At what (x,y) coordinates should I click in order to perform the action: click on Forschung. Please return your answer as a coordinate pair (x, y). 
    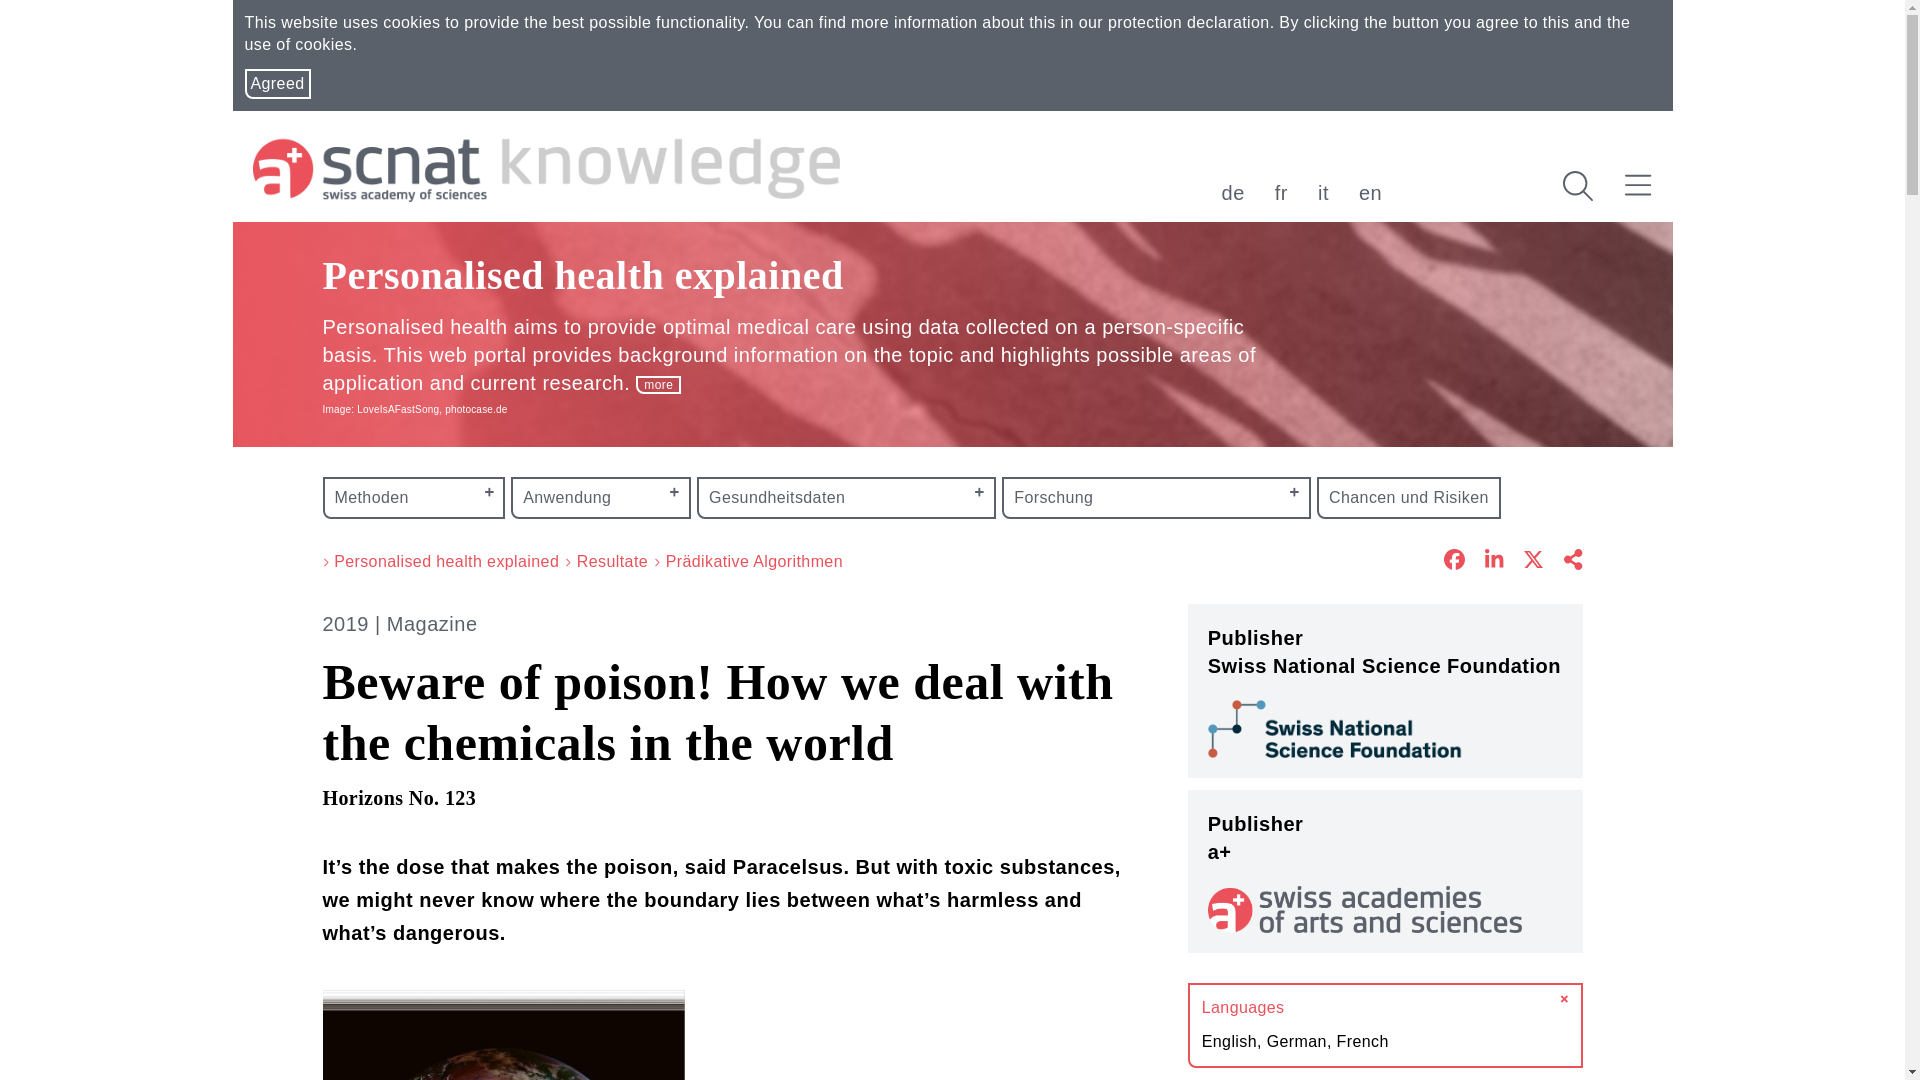
    Looking at the image, I should click on (1156, 498).